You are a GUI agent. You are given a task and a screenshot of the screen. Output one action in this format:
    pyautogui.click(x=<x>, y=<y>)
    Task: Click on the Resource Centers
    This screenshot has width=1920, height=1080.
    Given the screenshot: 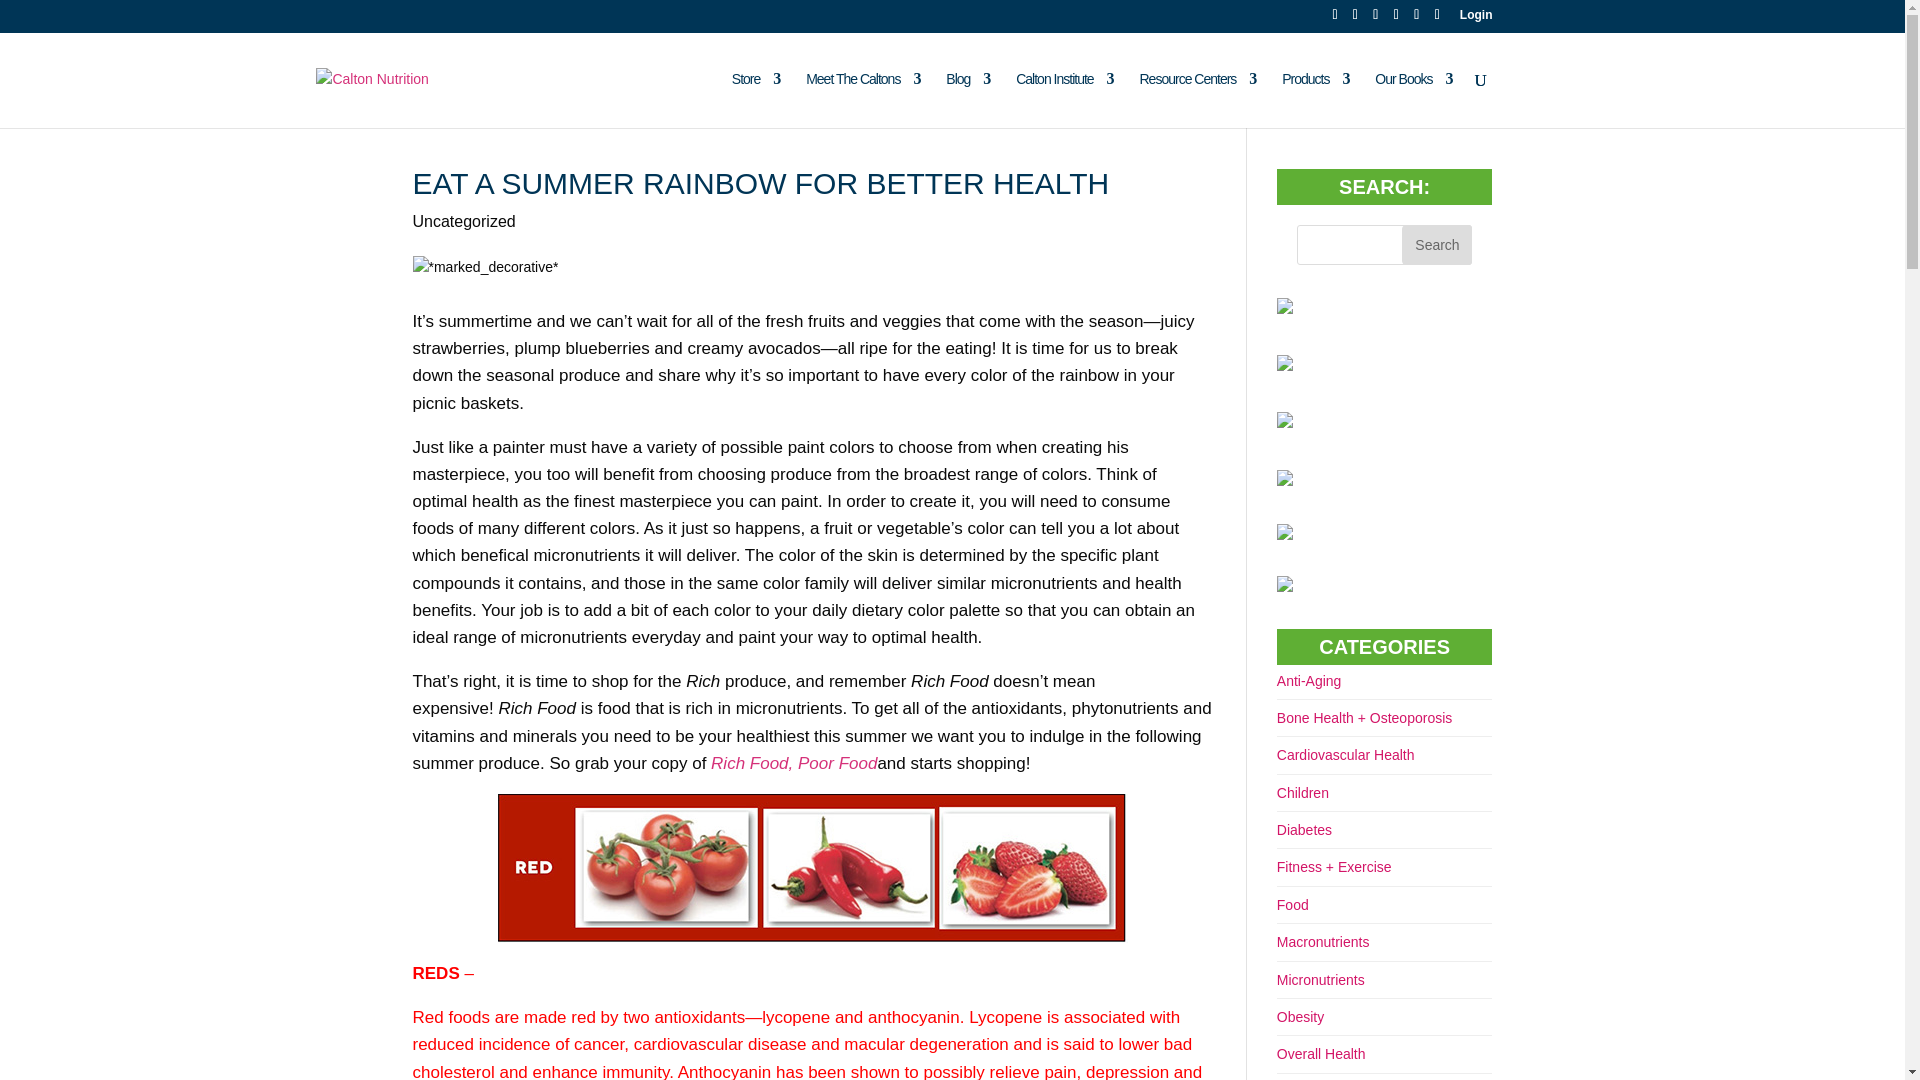 What is the action you would take?
    pyautogui.click(x=1198, y=100)
    